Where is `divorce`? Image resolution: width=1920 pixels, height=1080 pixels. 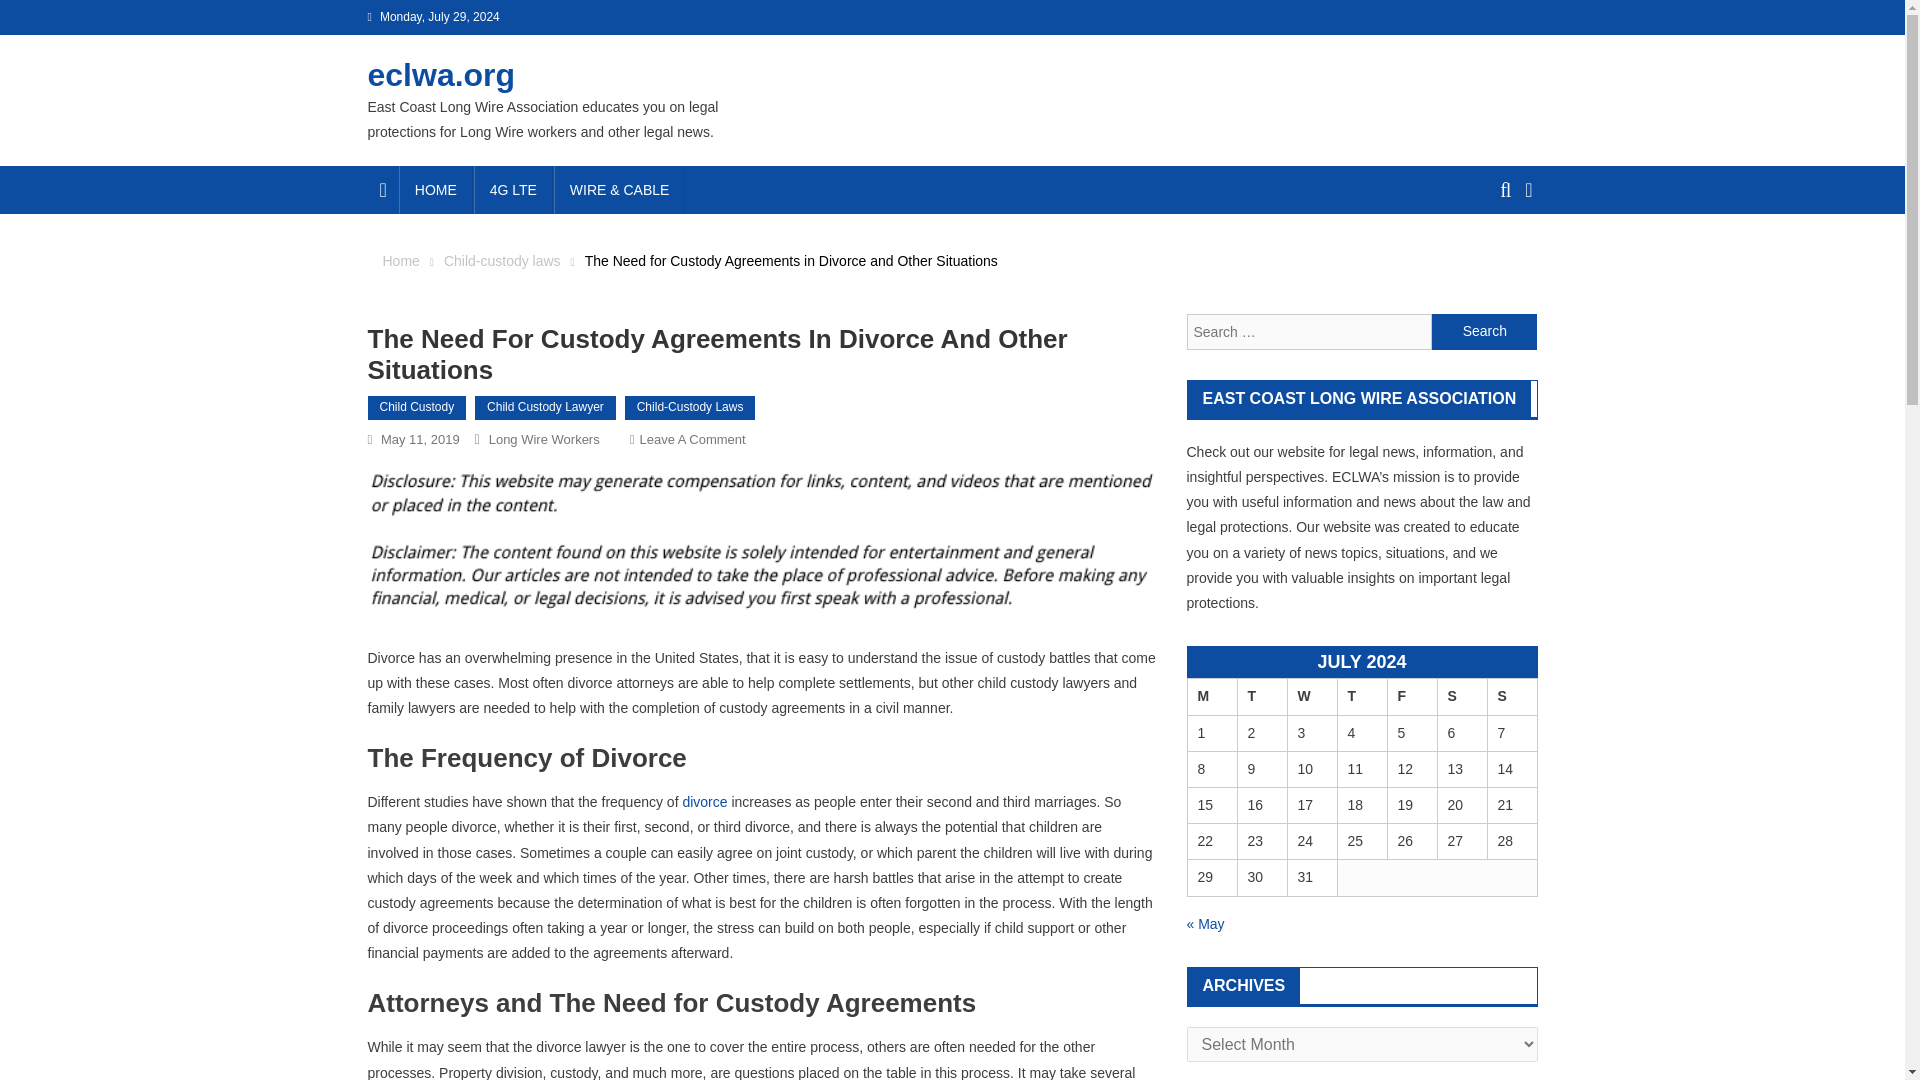 divorce is located at coordinates (704, 802).